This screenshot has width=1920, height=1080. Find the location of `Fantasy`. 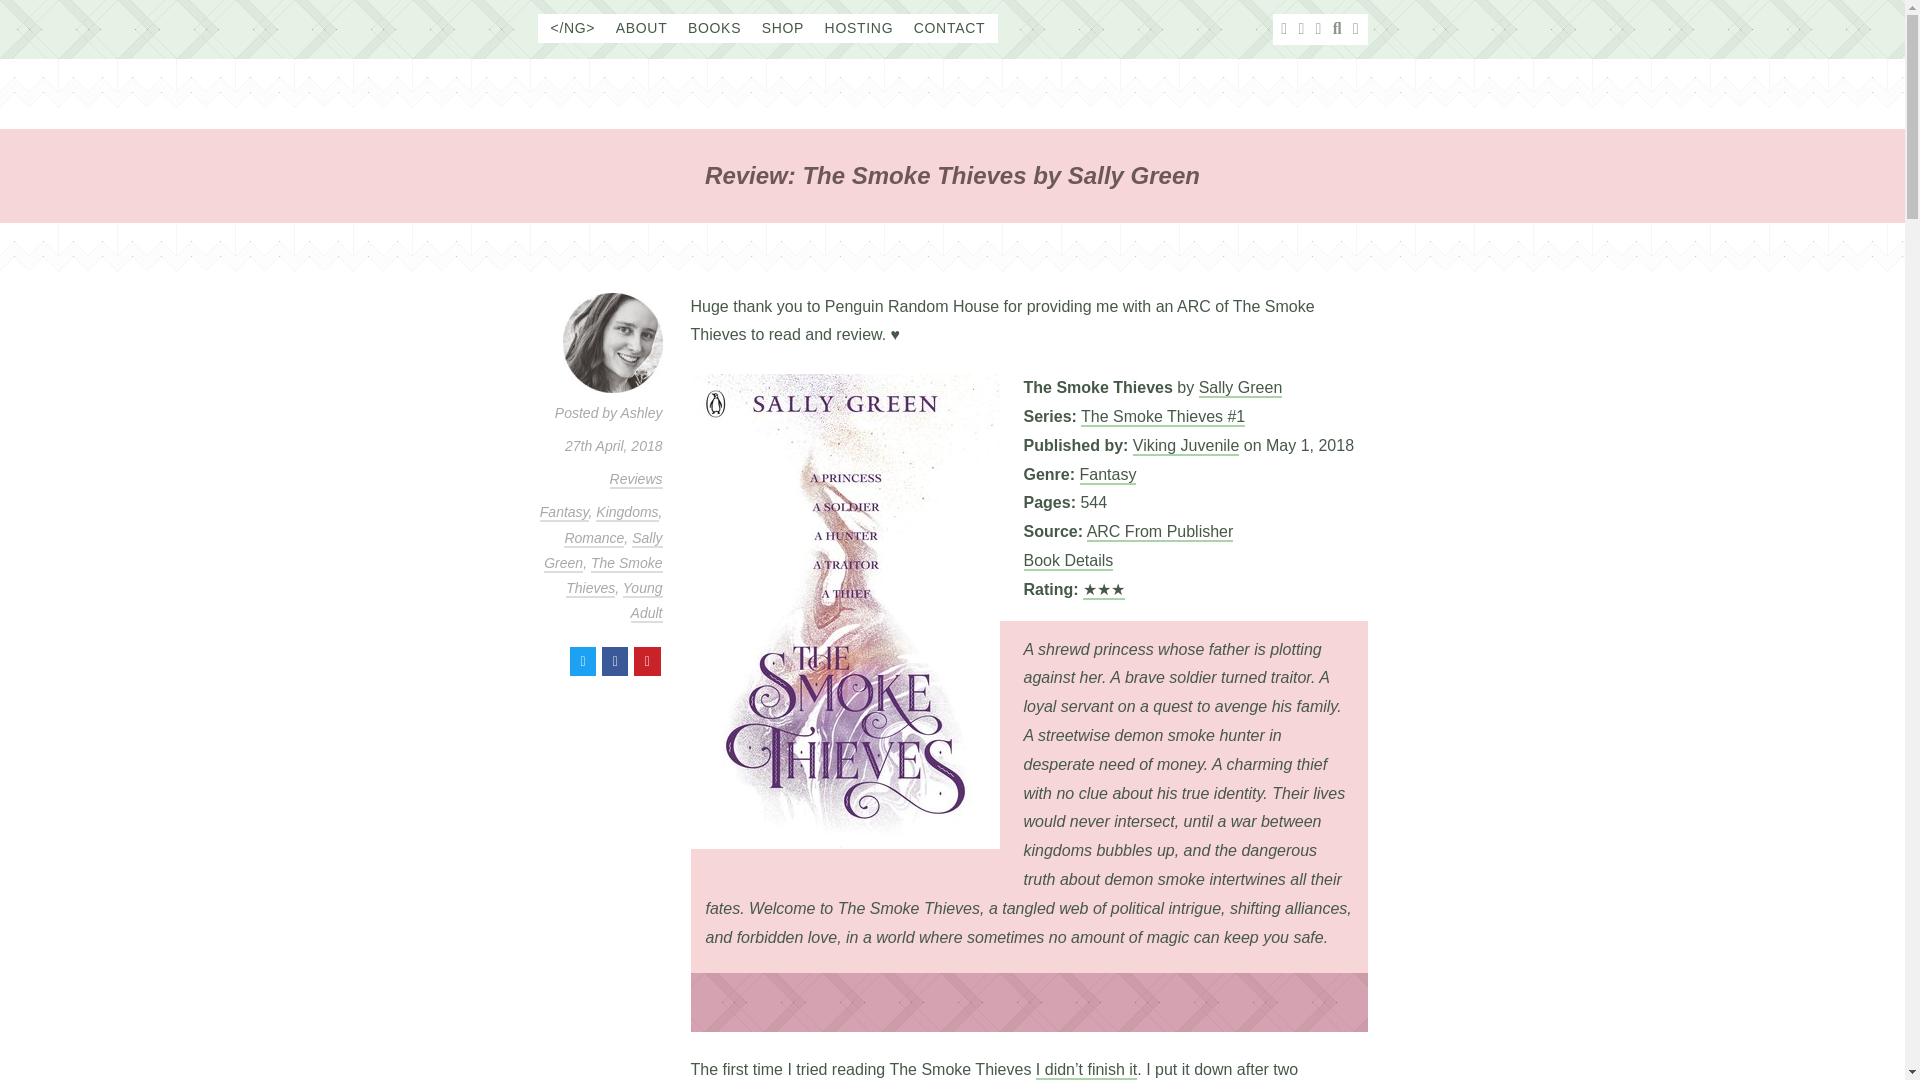

Fantasy is located at coordinates (564, 512).